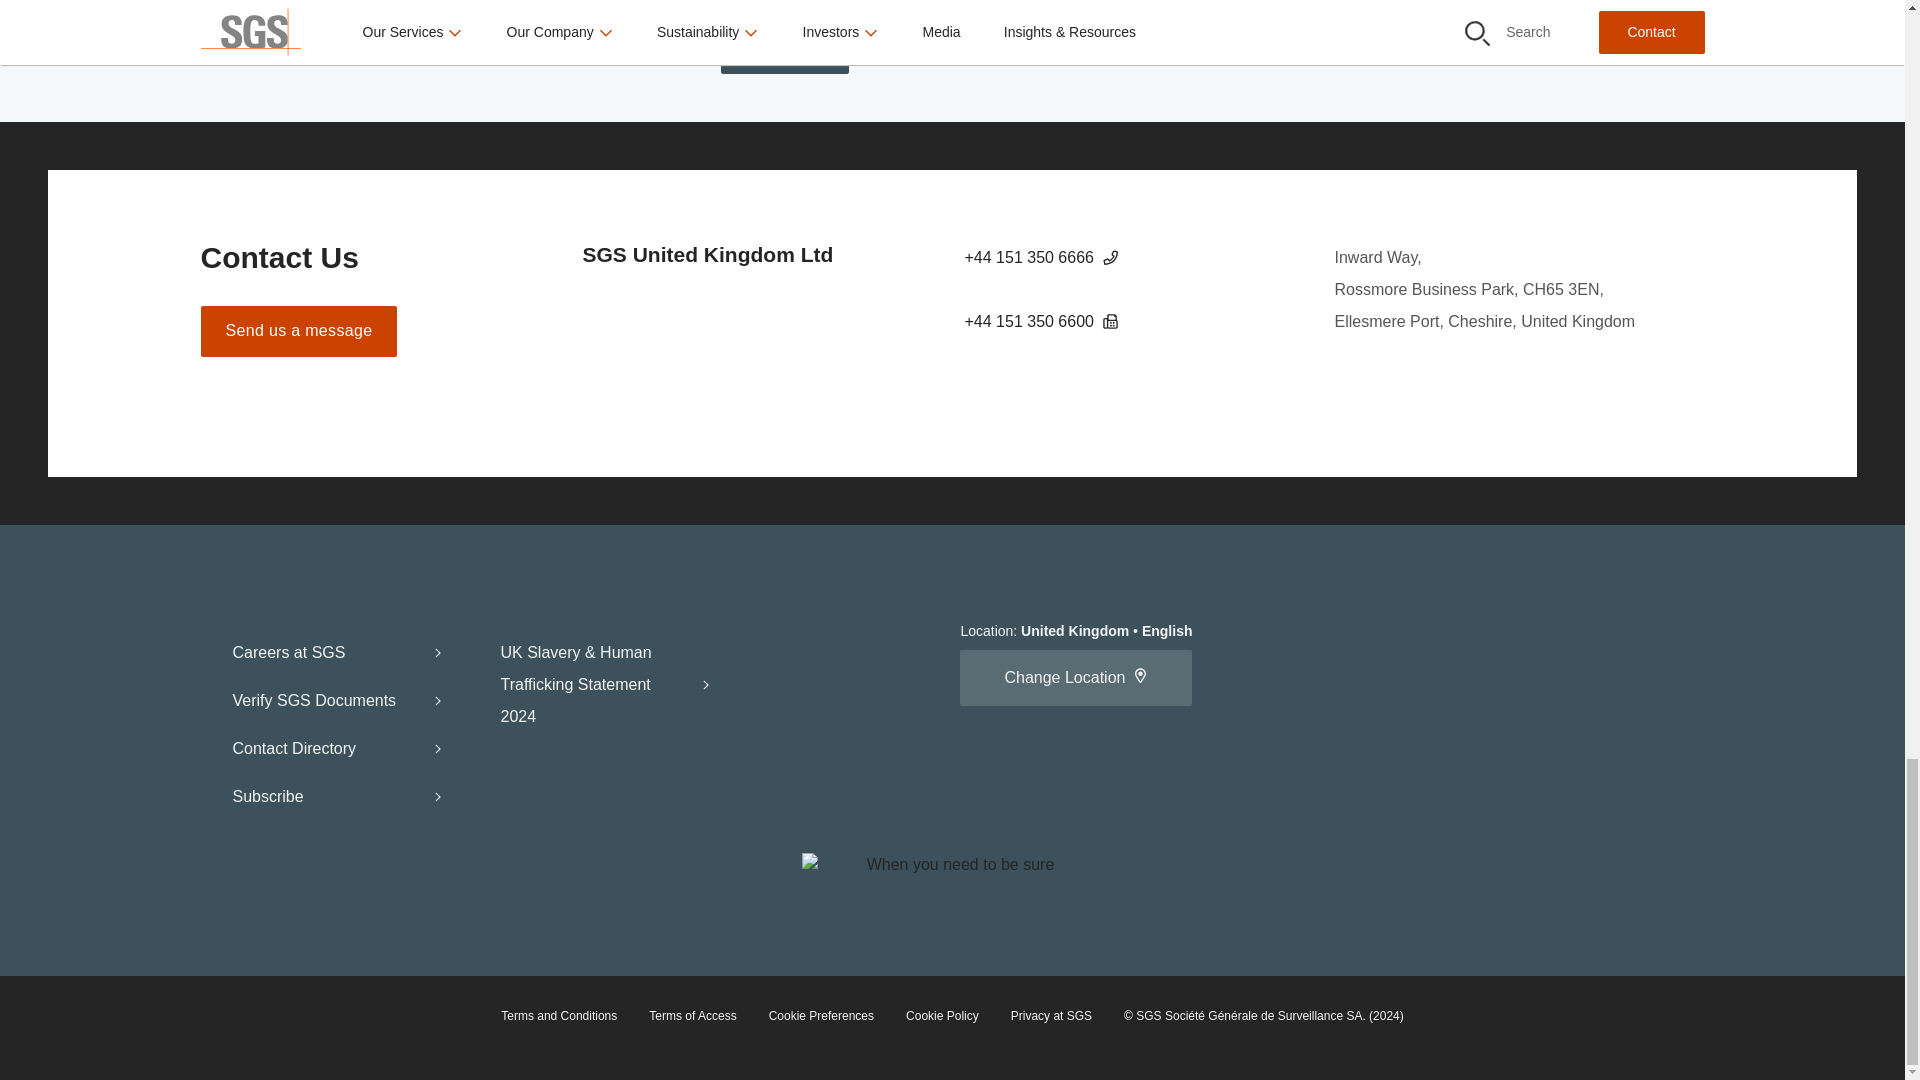 This screenshot has height=1080, width=1920. Describe the element at coordinates (821, 1015) in the screenshot. I see `Cookie Preferences` at that location.